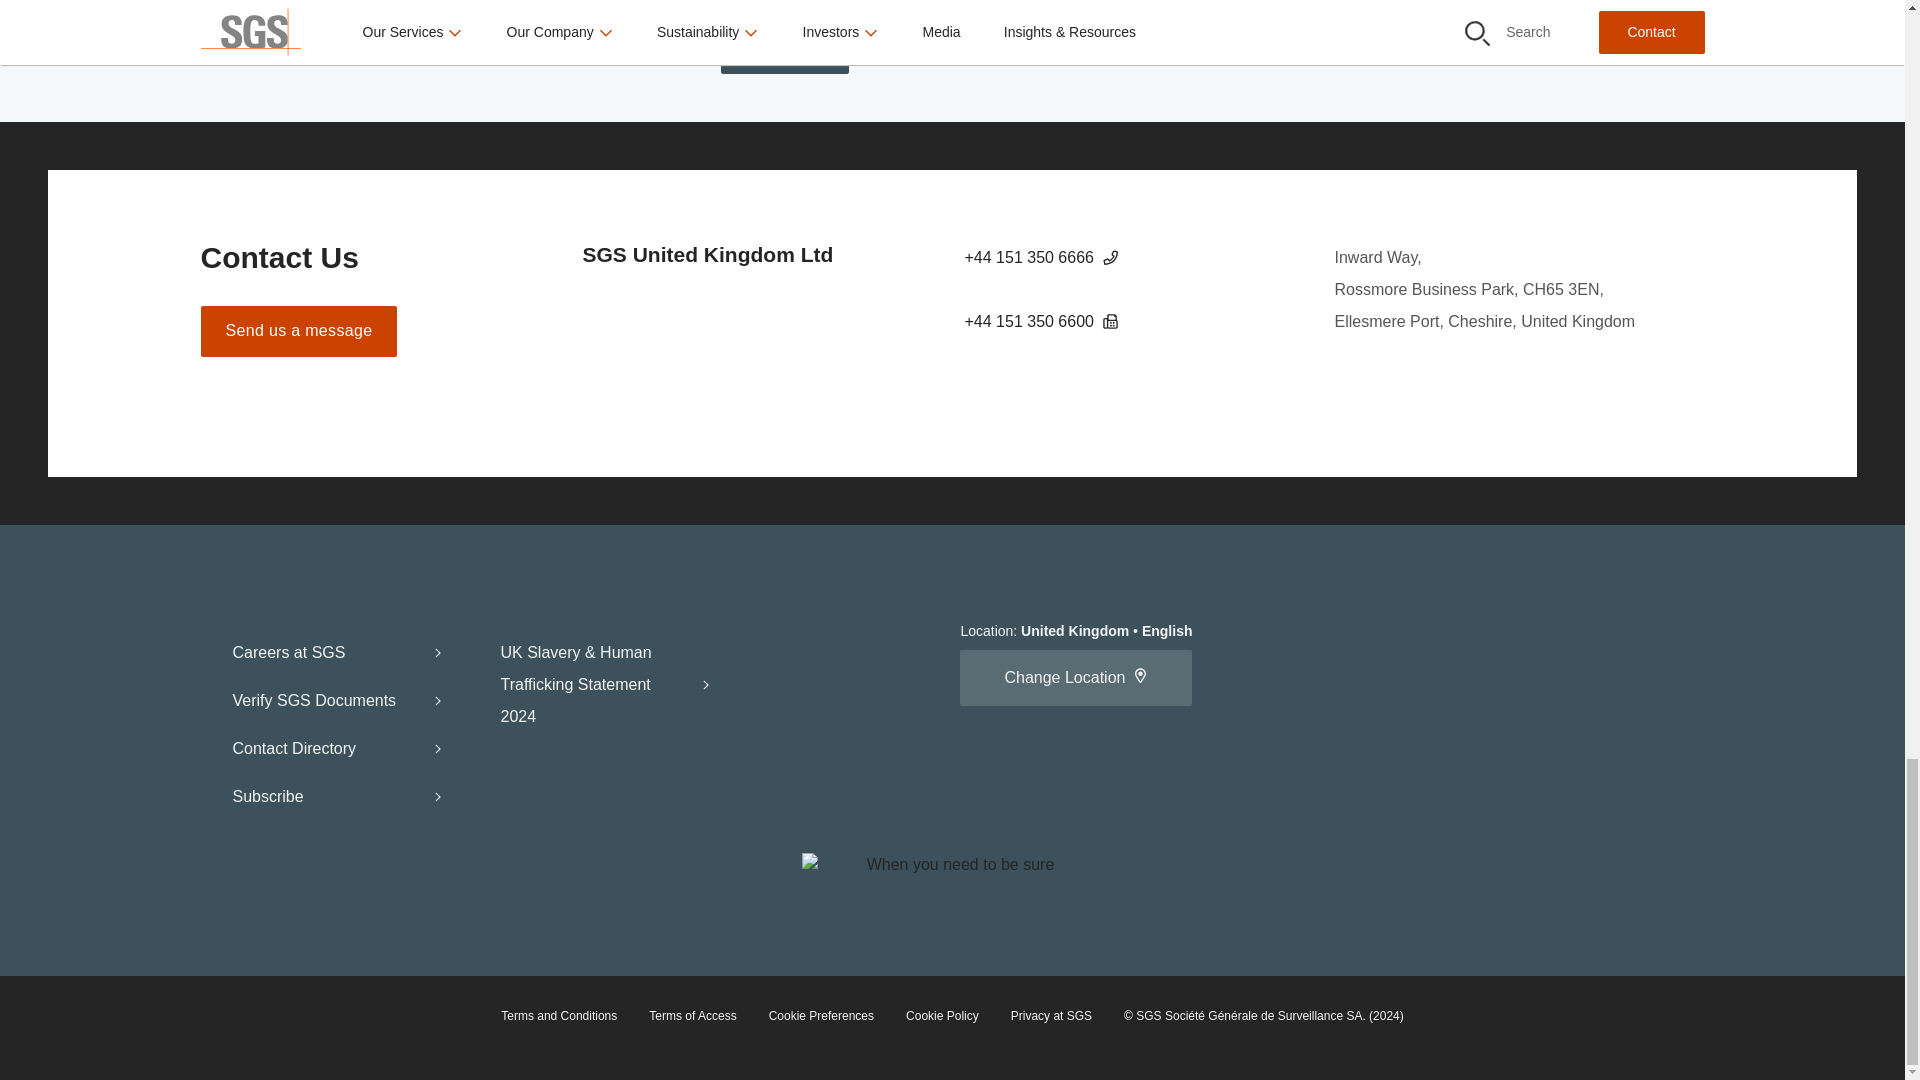 This screenshot has height=1080, width=1920. Describe the element at coordinates (821, 1015) in the screenshot. I see `Cookie Preferences` at that location.